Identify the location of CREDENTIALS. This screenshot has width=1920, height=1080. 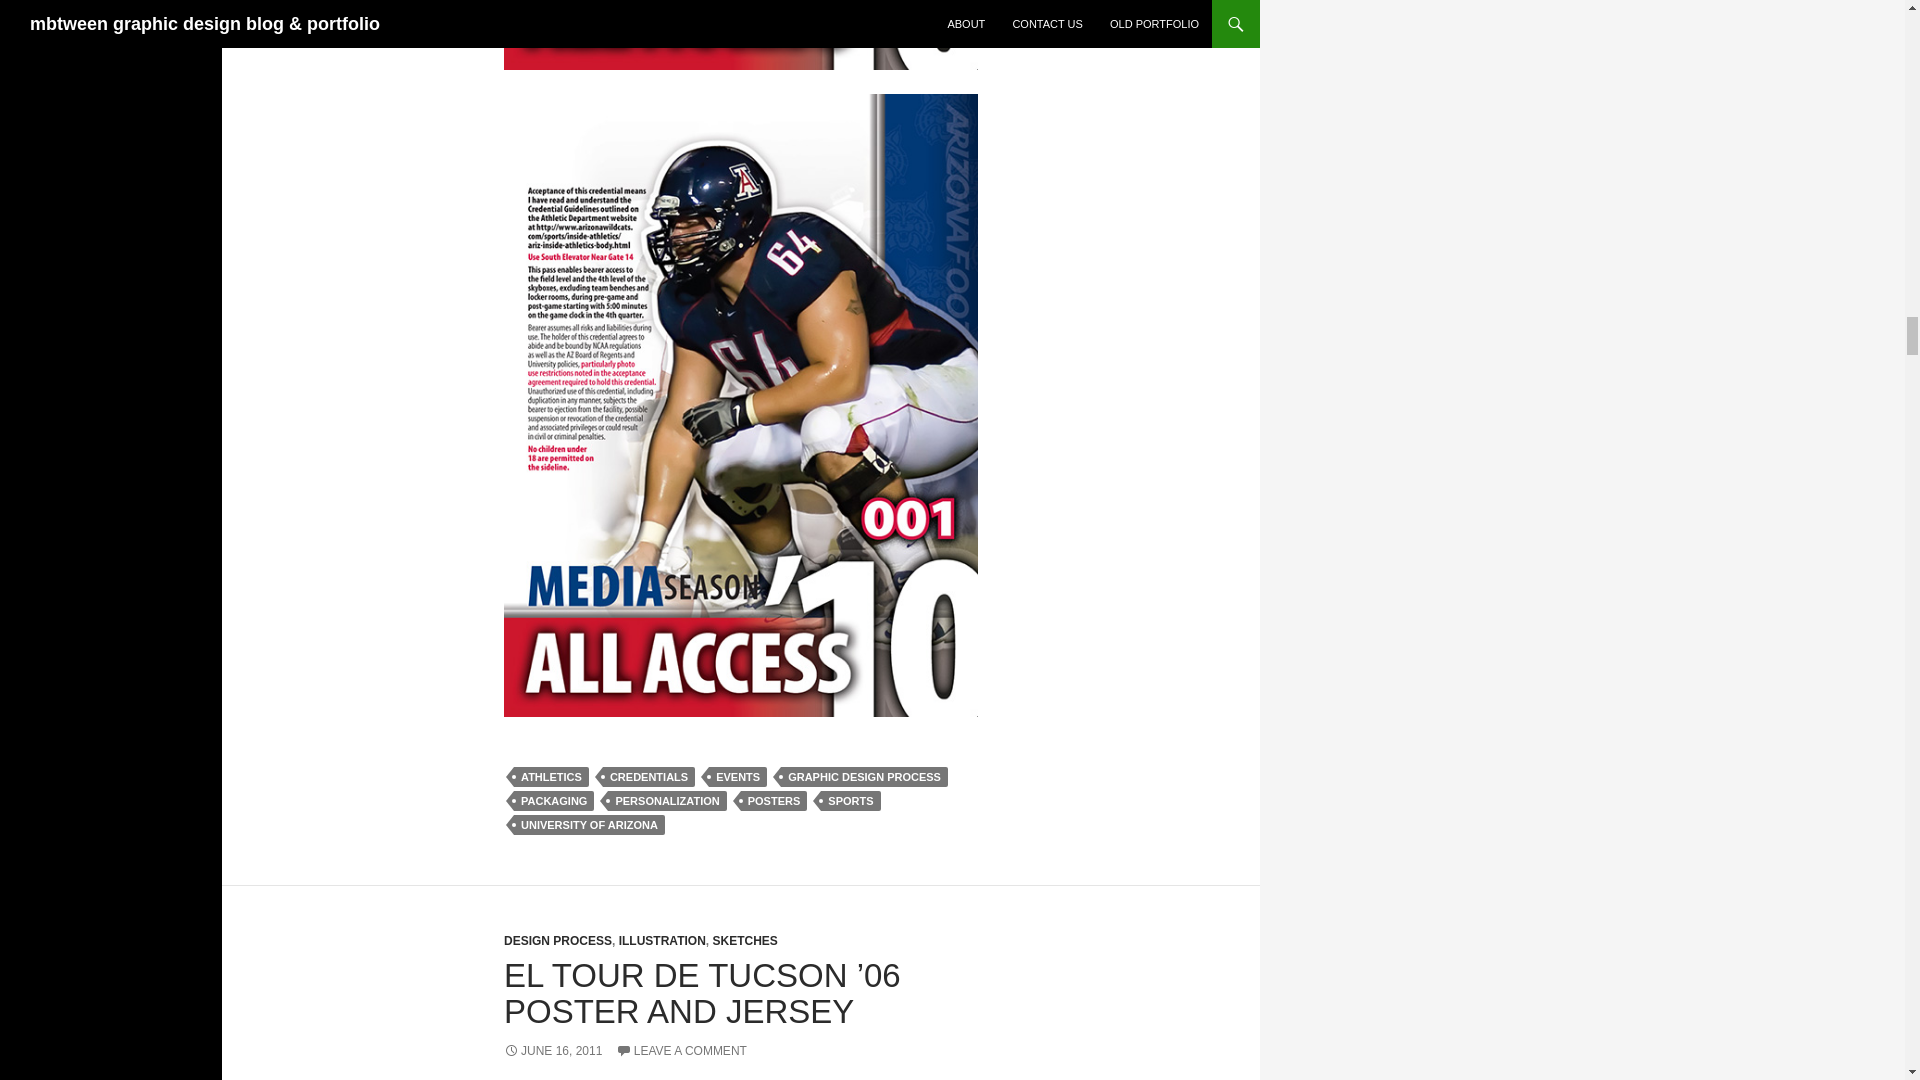
(648, 776).